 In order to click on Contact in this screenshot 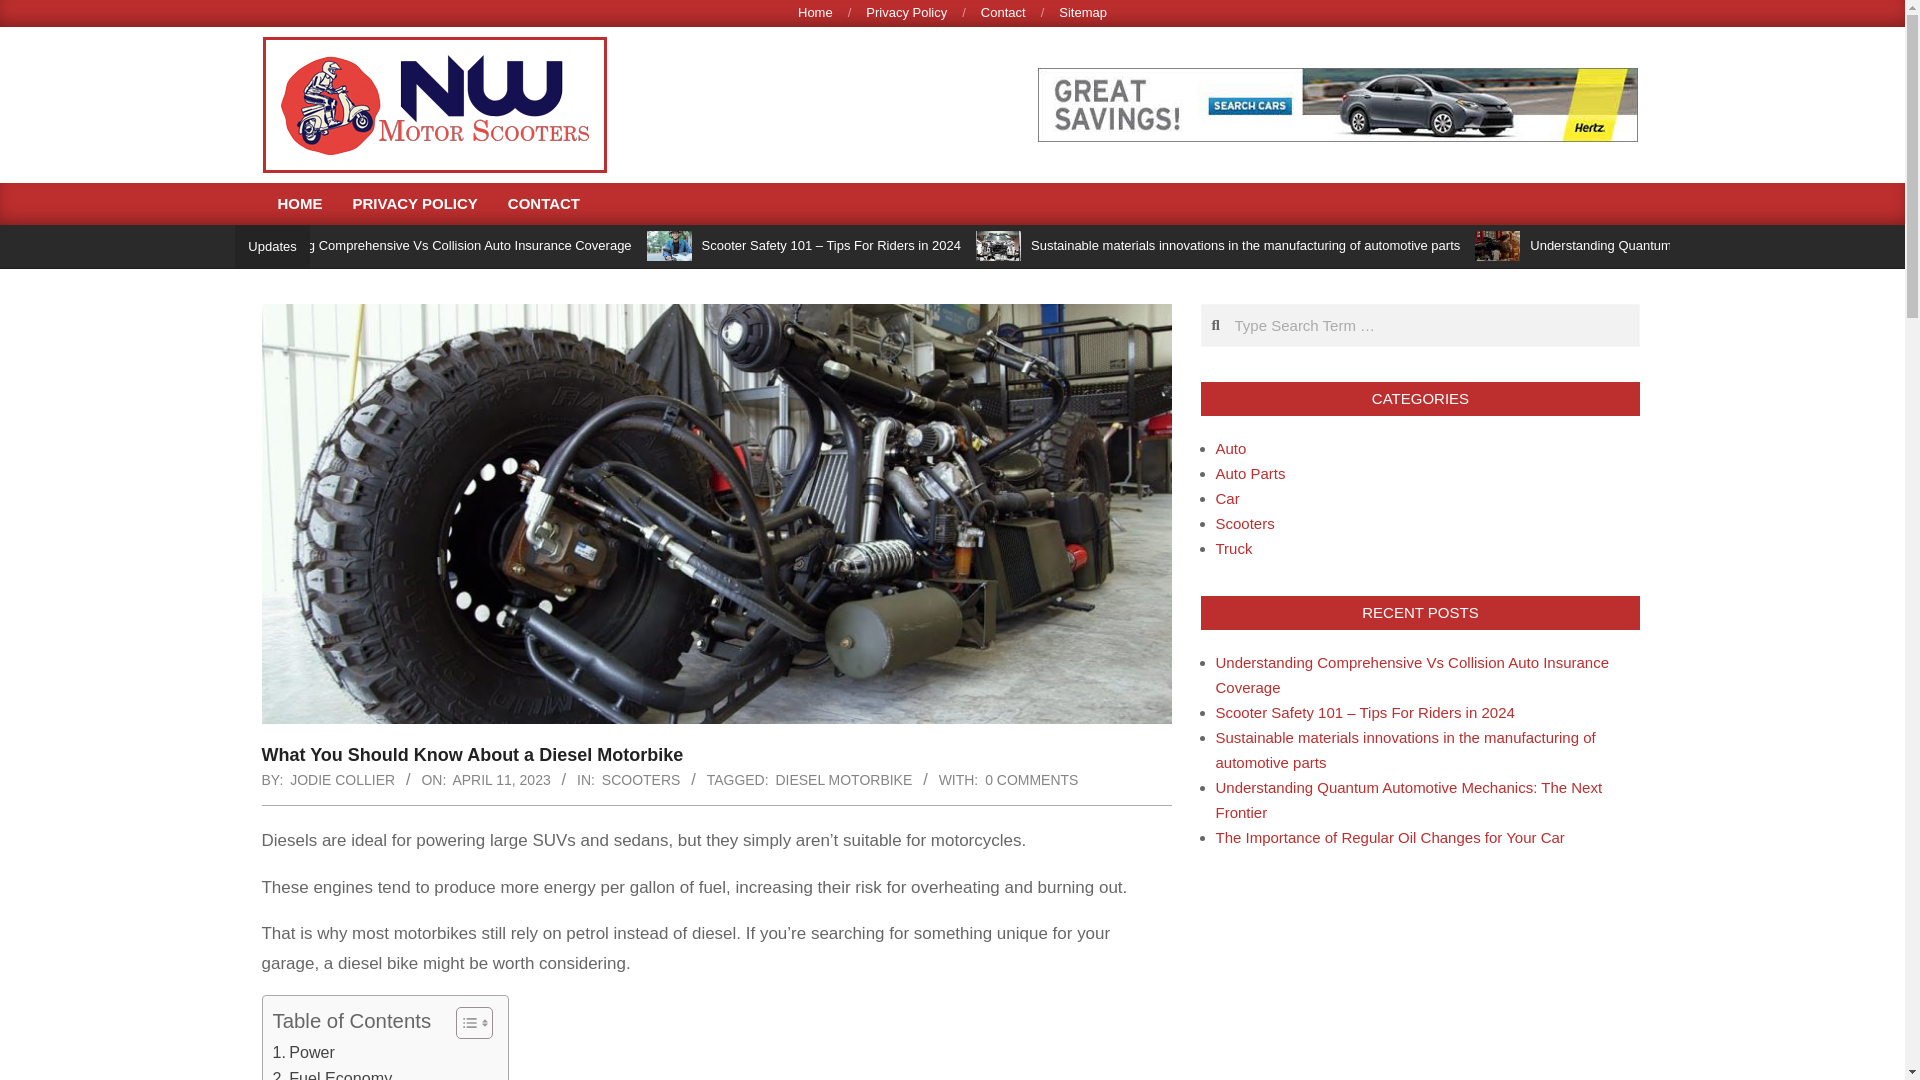, I will do `click(1003, 12)`.